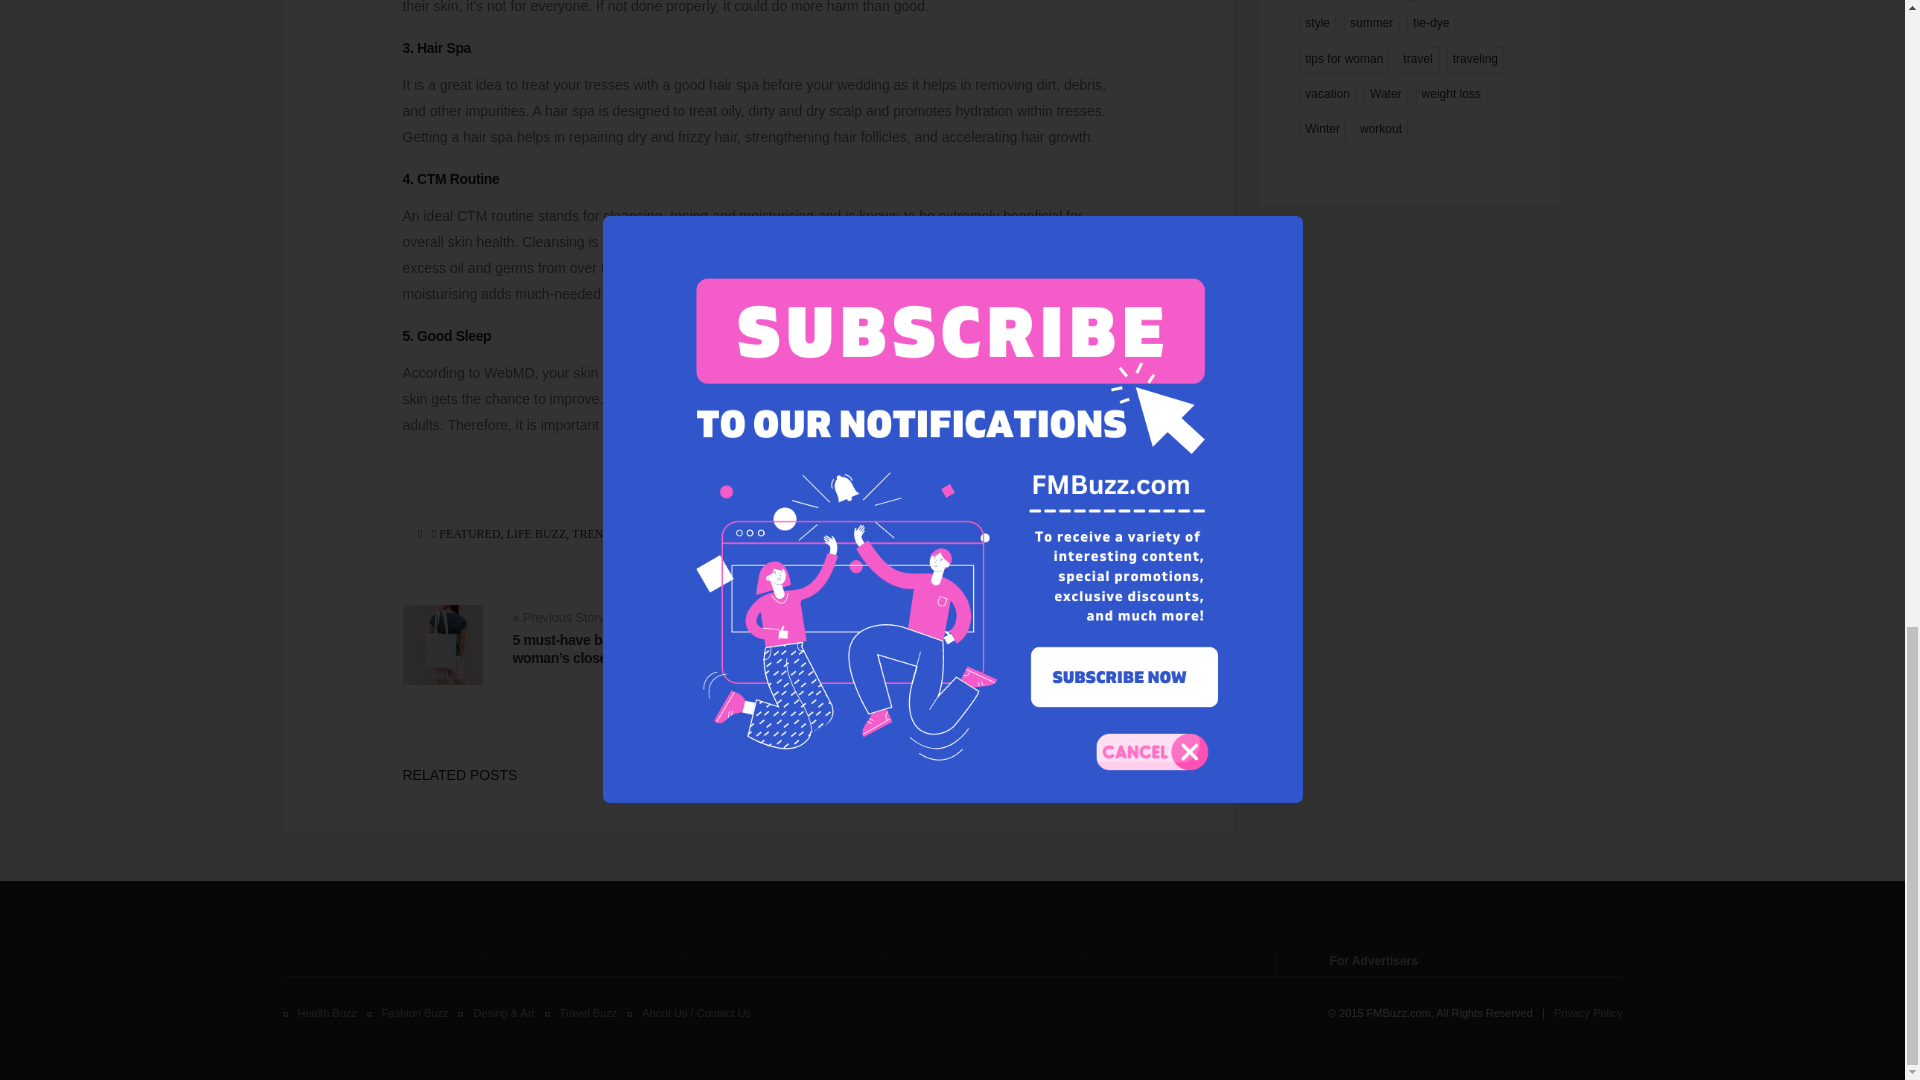 The image size is (1920, 1080). What do you see at coordinates (757, 504) in the screenshot?
I see `Like` at bounding box center [757, 504].